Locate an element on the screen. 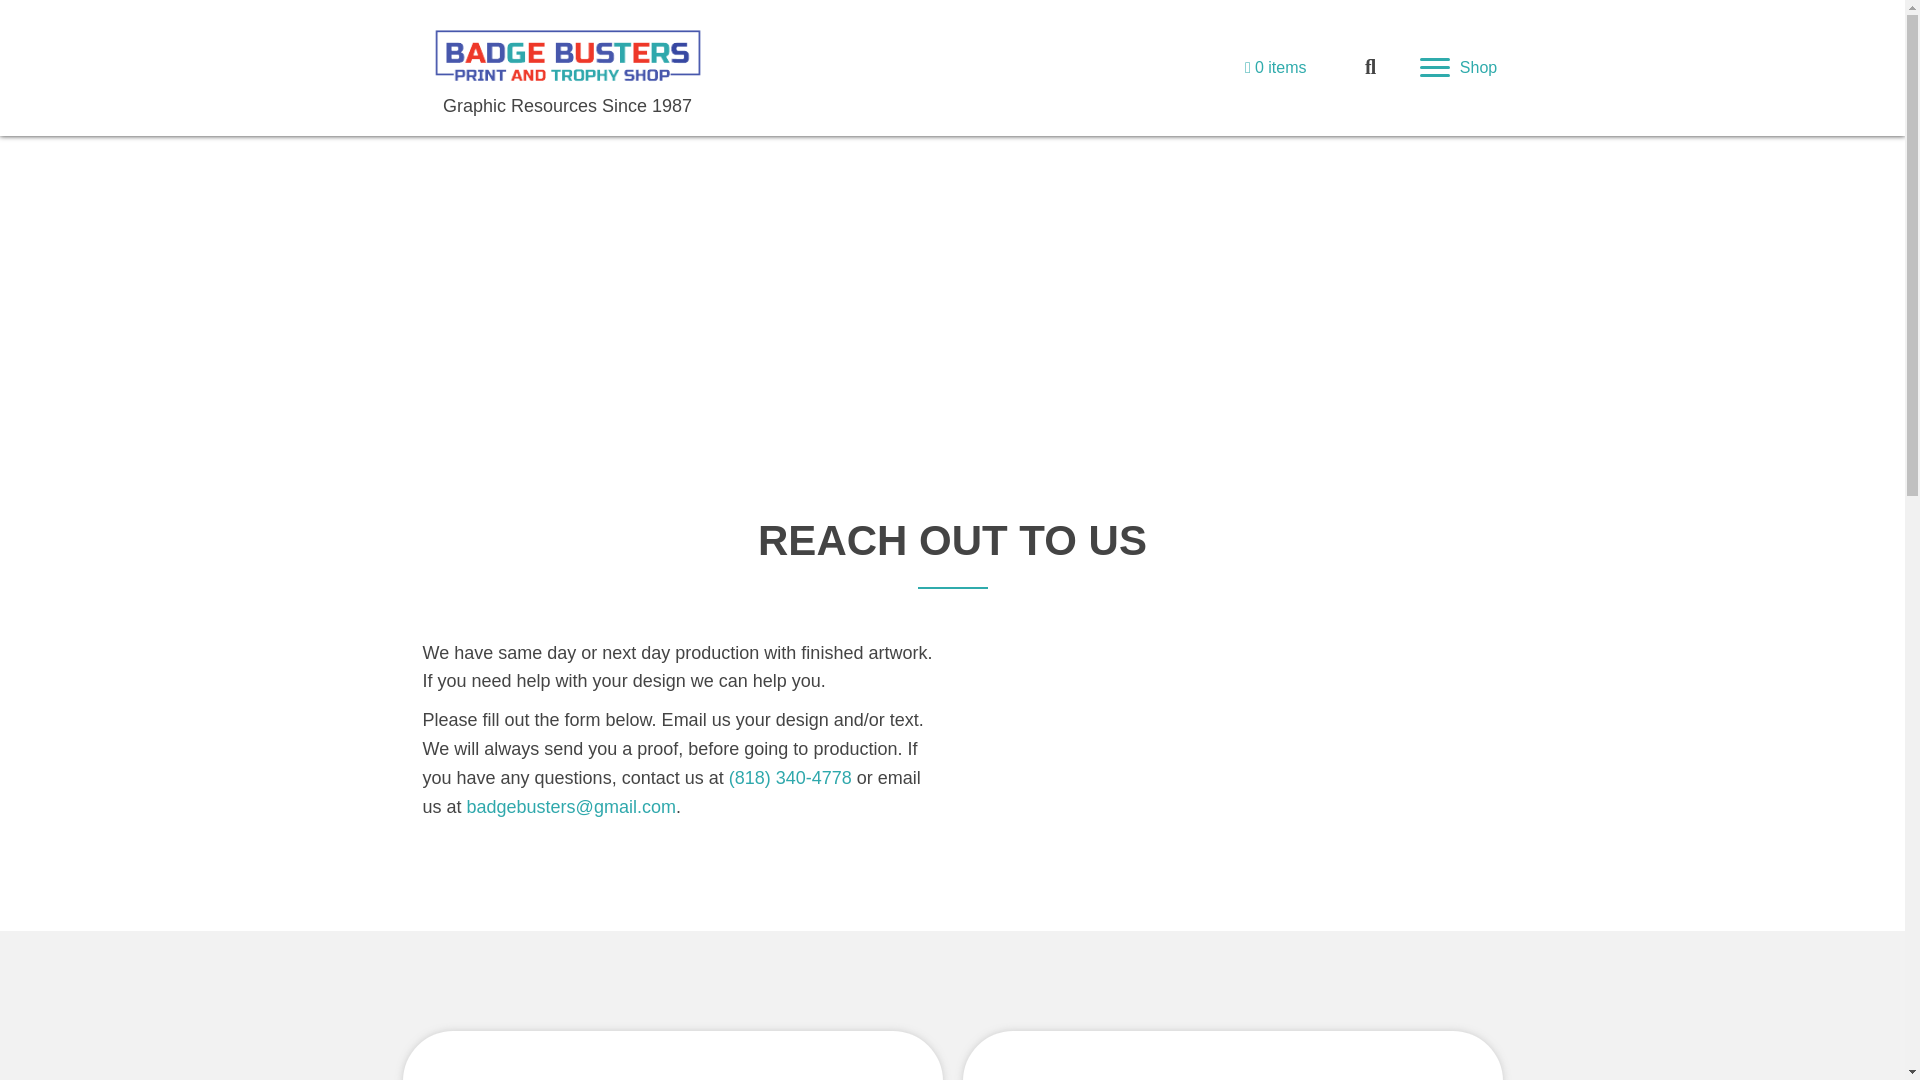  Badge Busters Print and Trophy Shop is located at coordinates (567, 56).